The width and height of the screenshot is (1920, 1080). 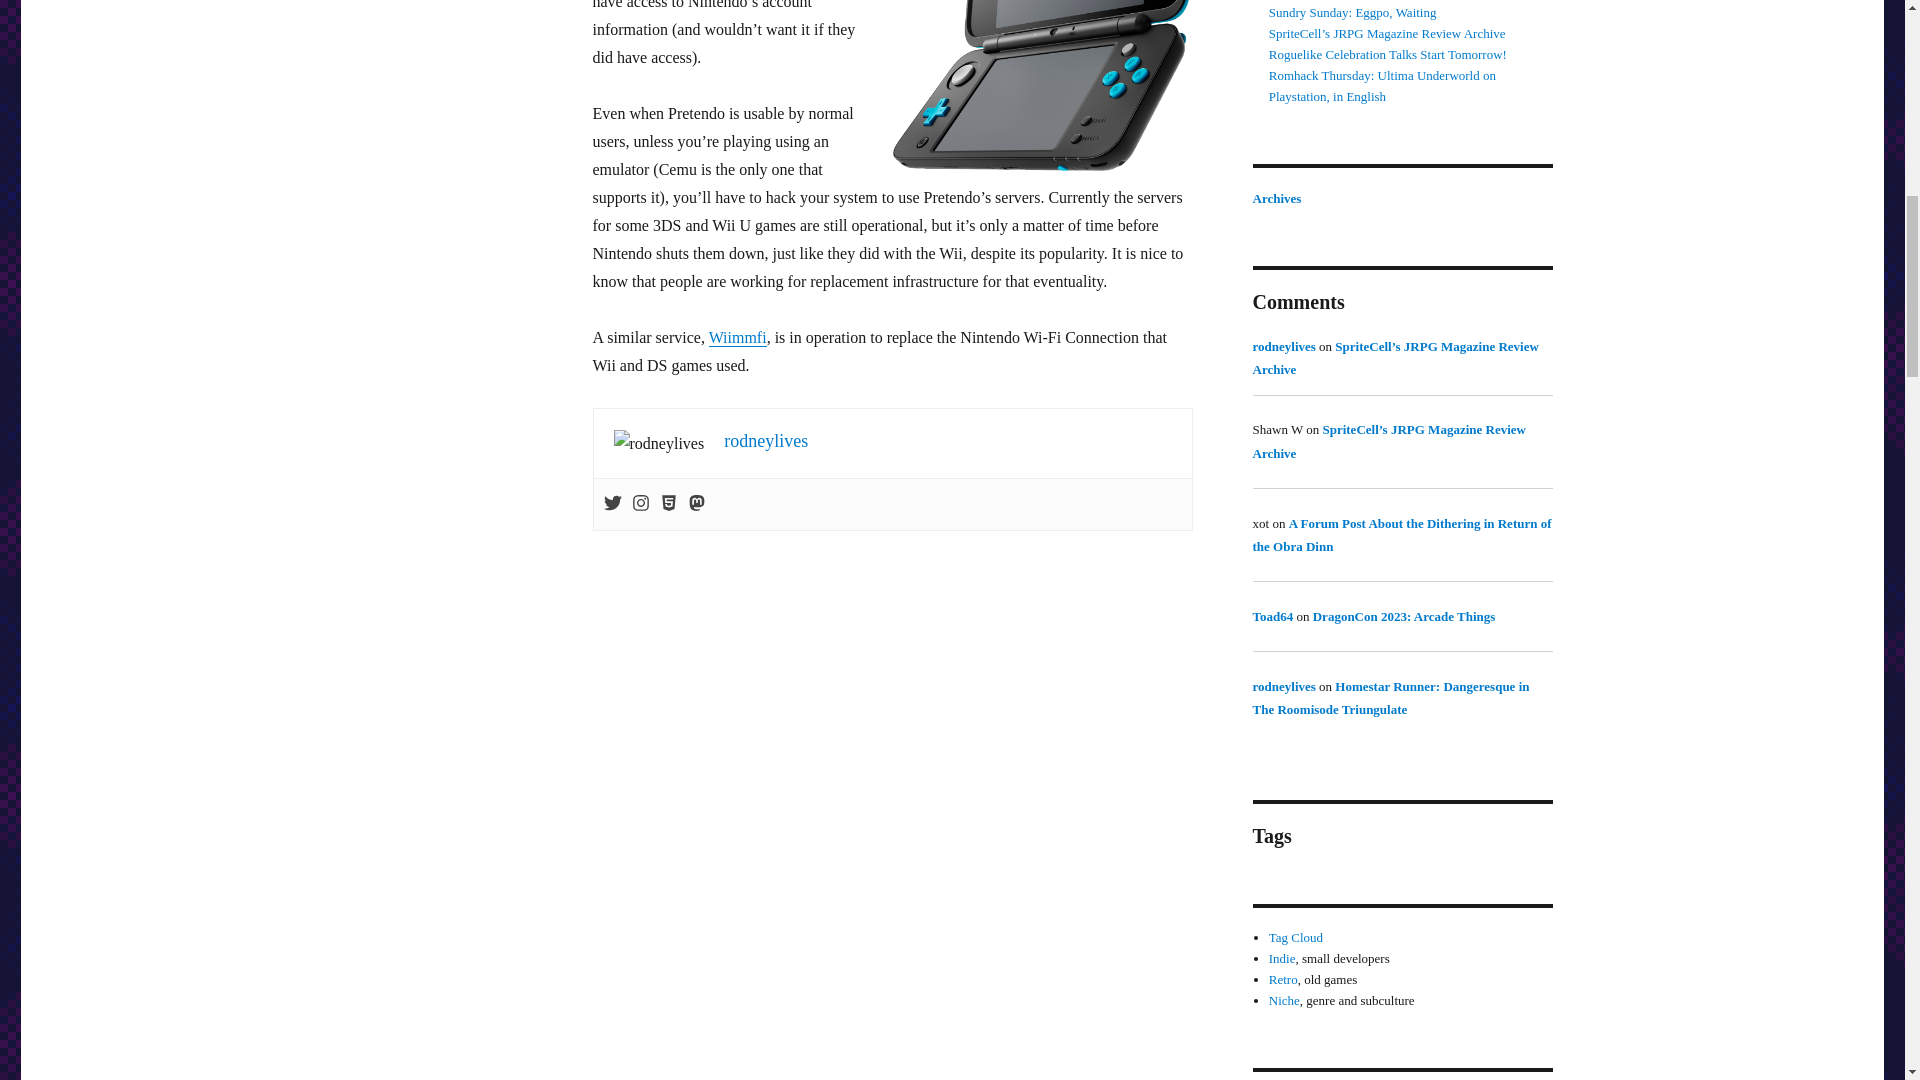 What do you see at coordinates (737, 337) in the screenshot?
I see `Wiimmfi` at bounding box center [737, 337].